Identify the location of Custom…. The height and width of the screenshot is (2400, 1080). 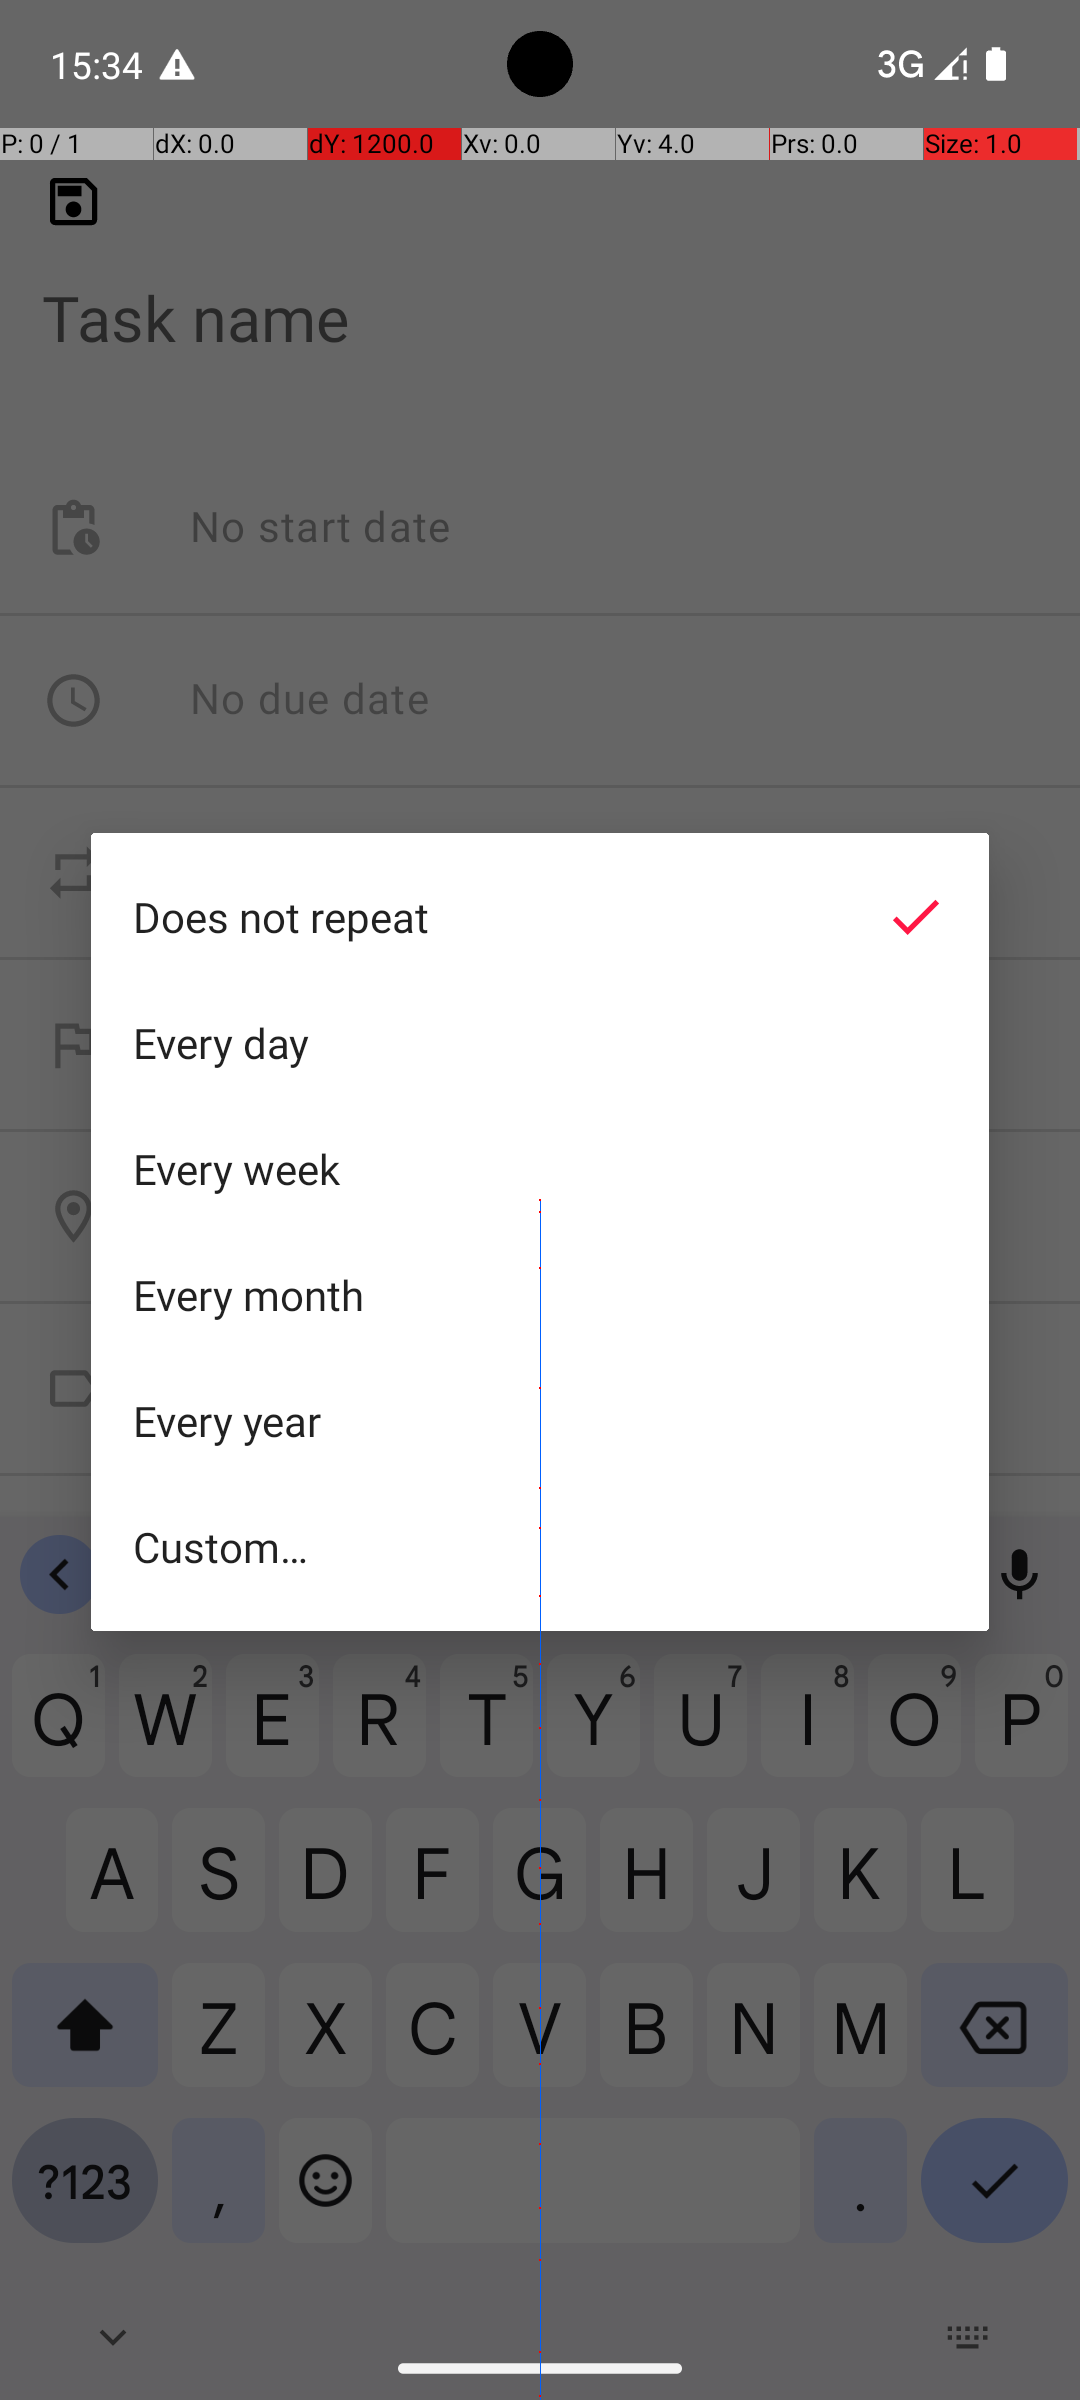
(540, 1546).